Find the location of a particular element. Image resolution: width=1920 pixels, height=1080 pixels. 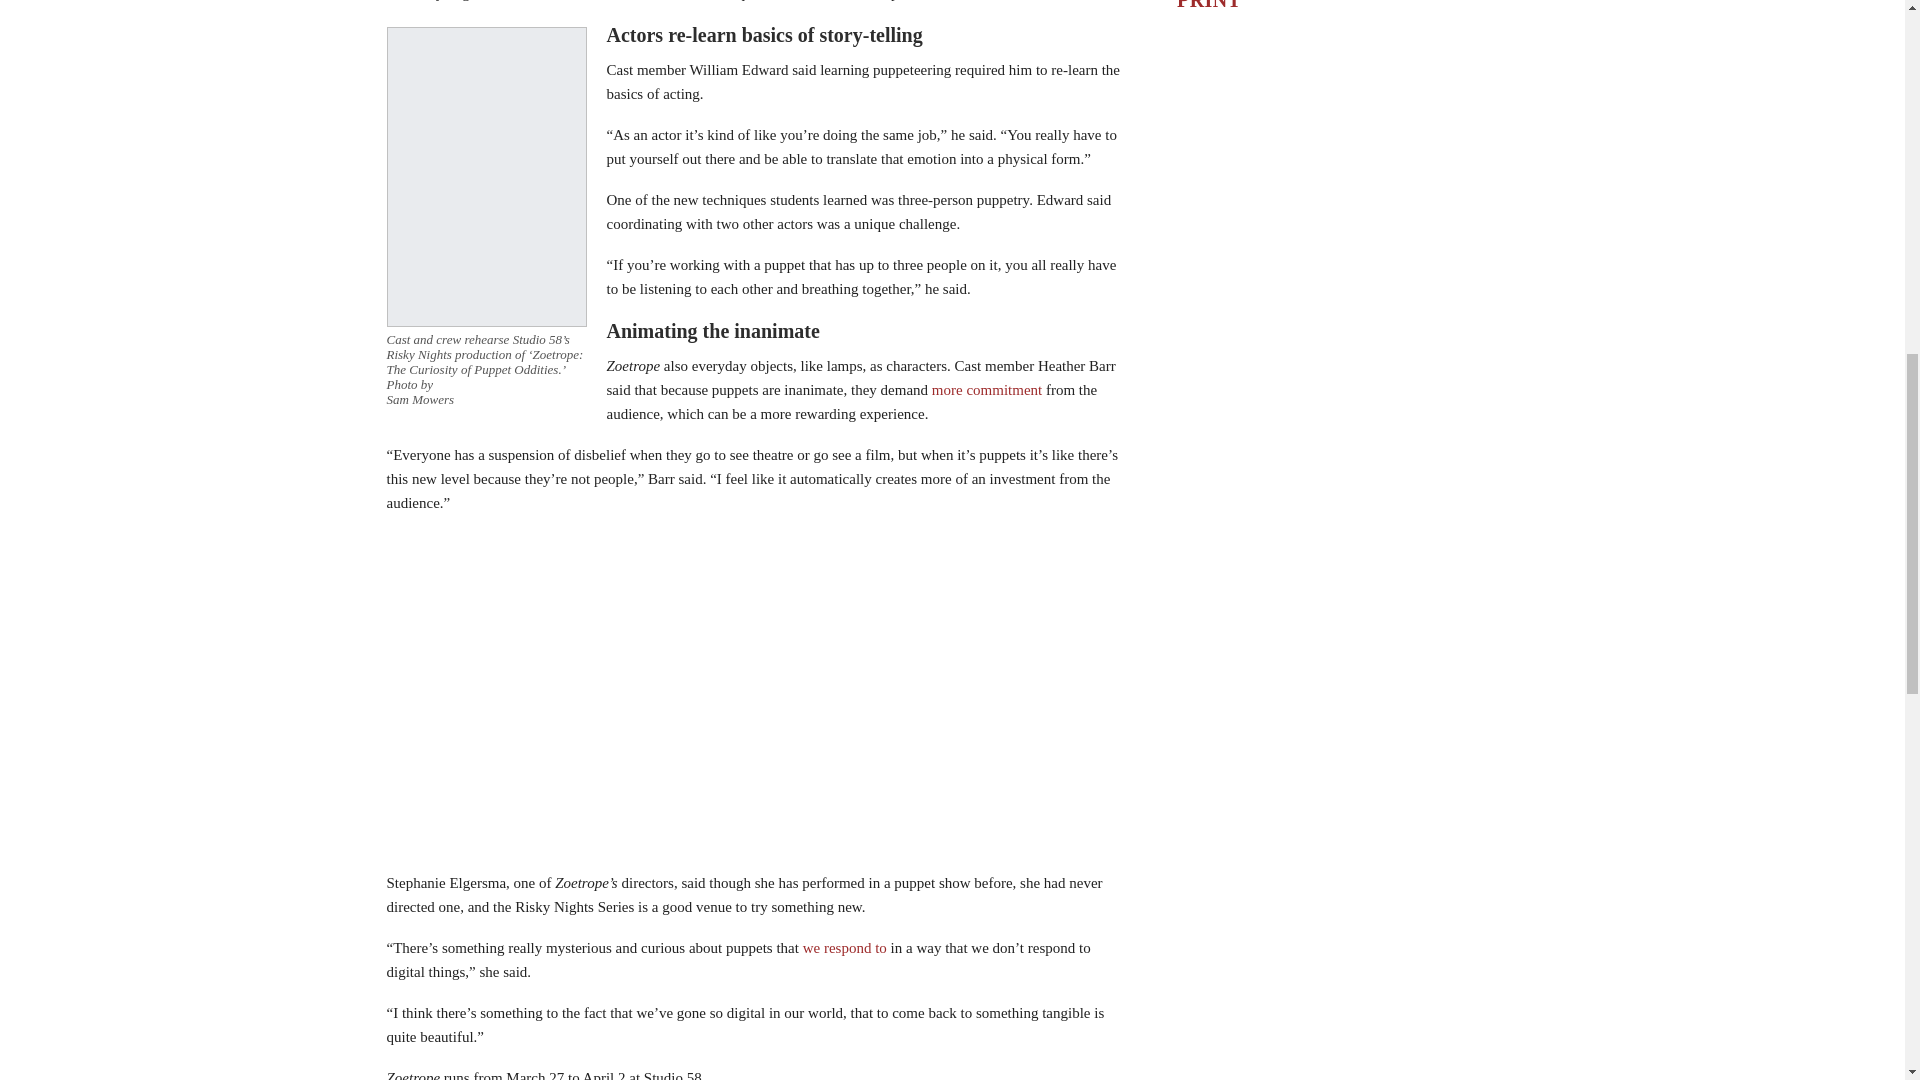

more commitment is located at coordinates (986, 390).